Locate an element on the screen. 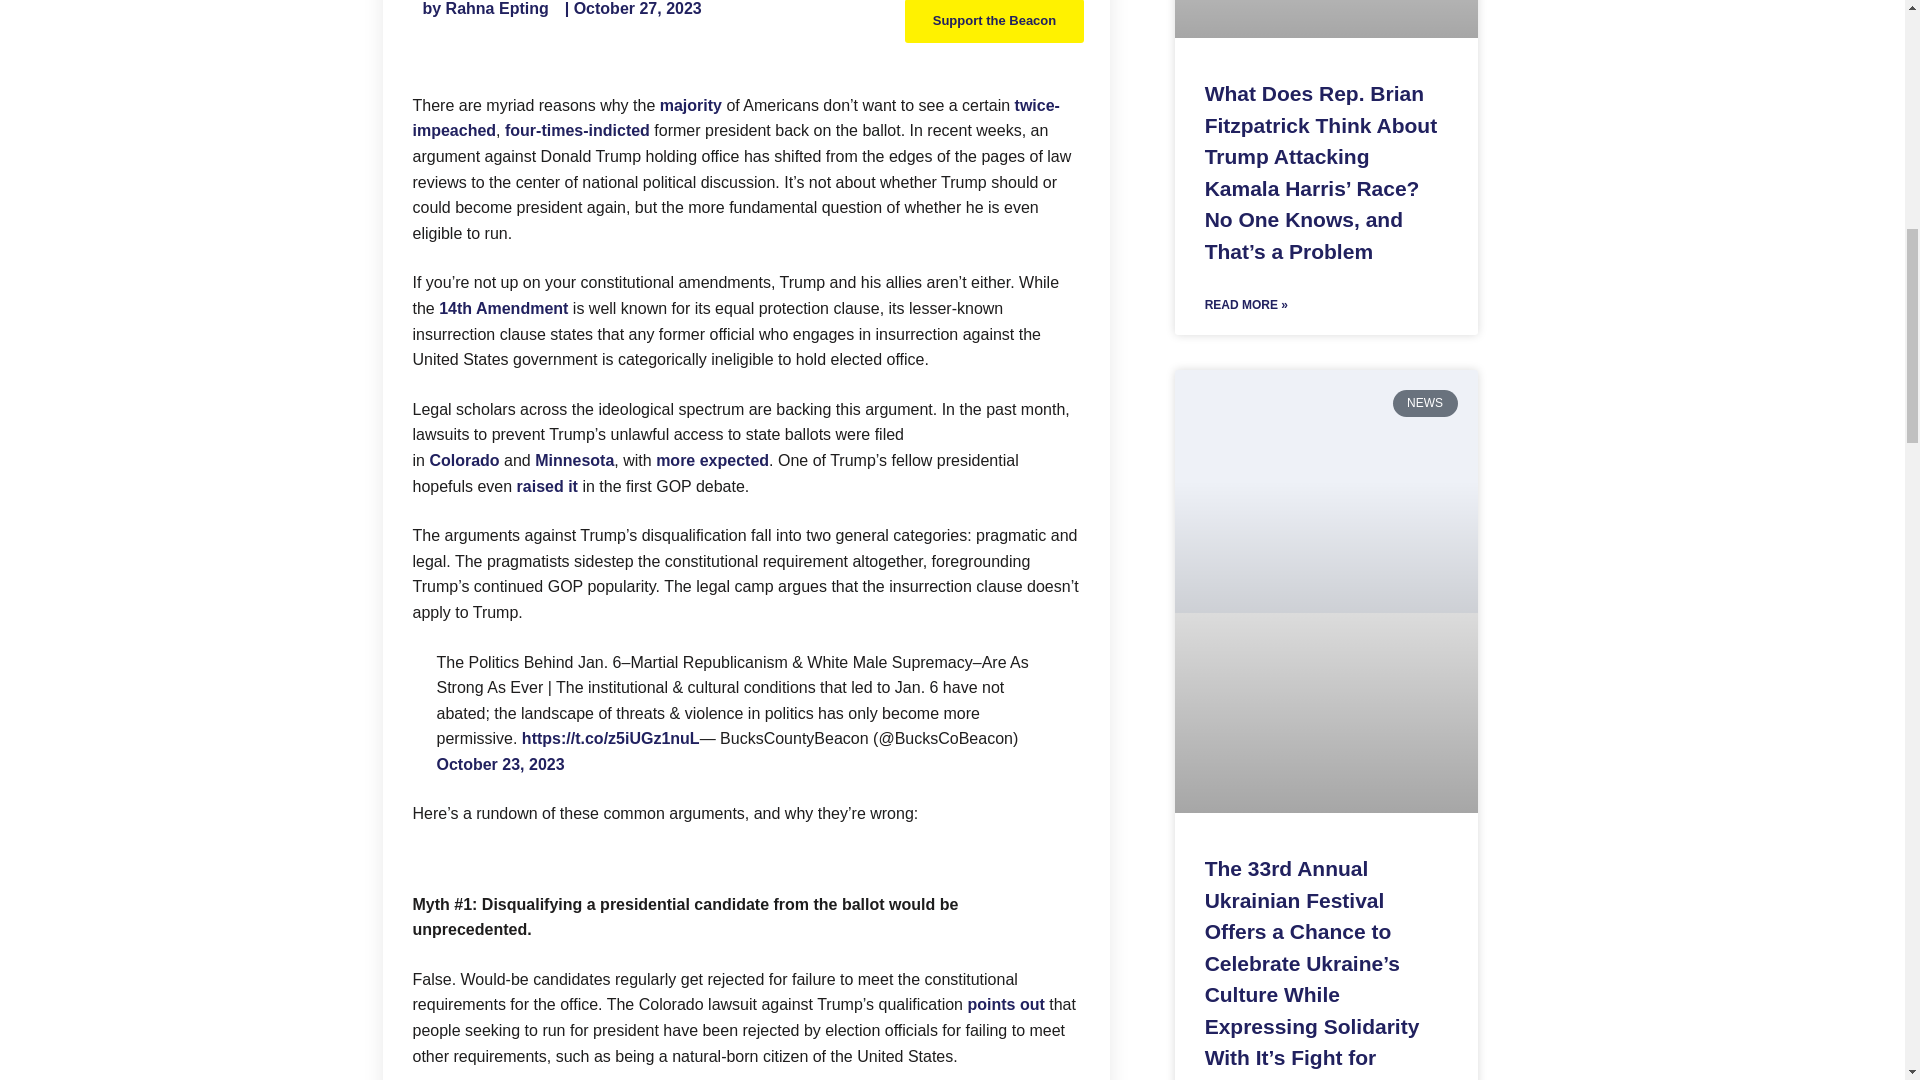  Minnesota is located at coordinates (574, 460).